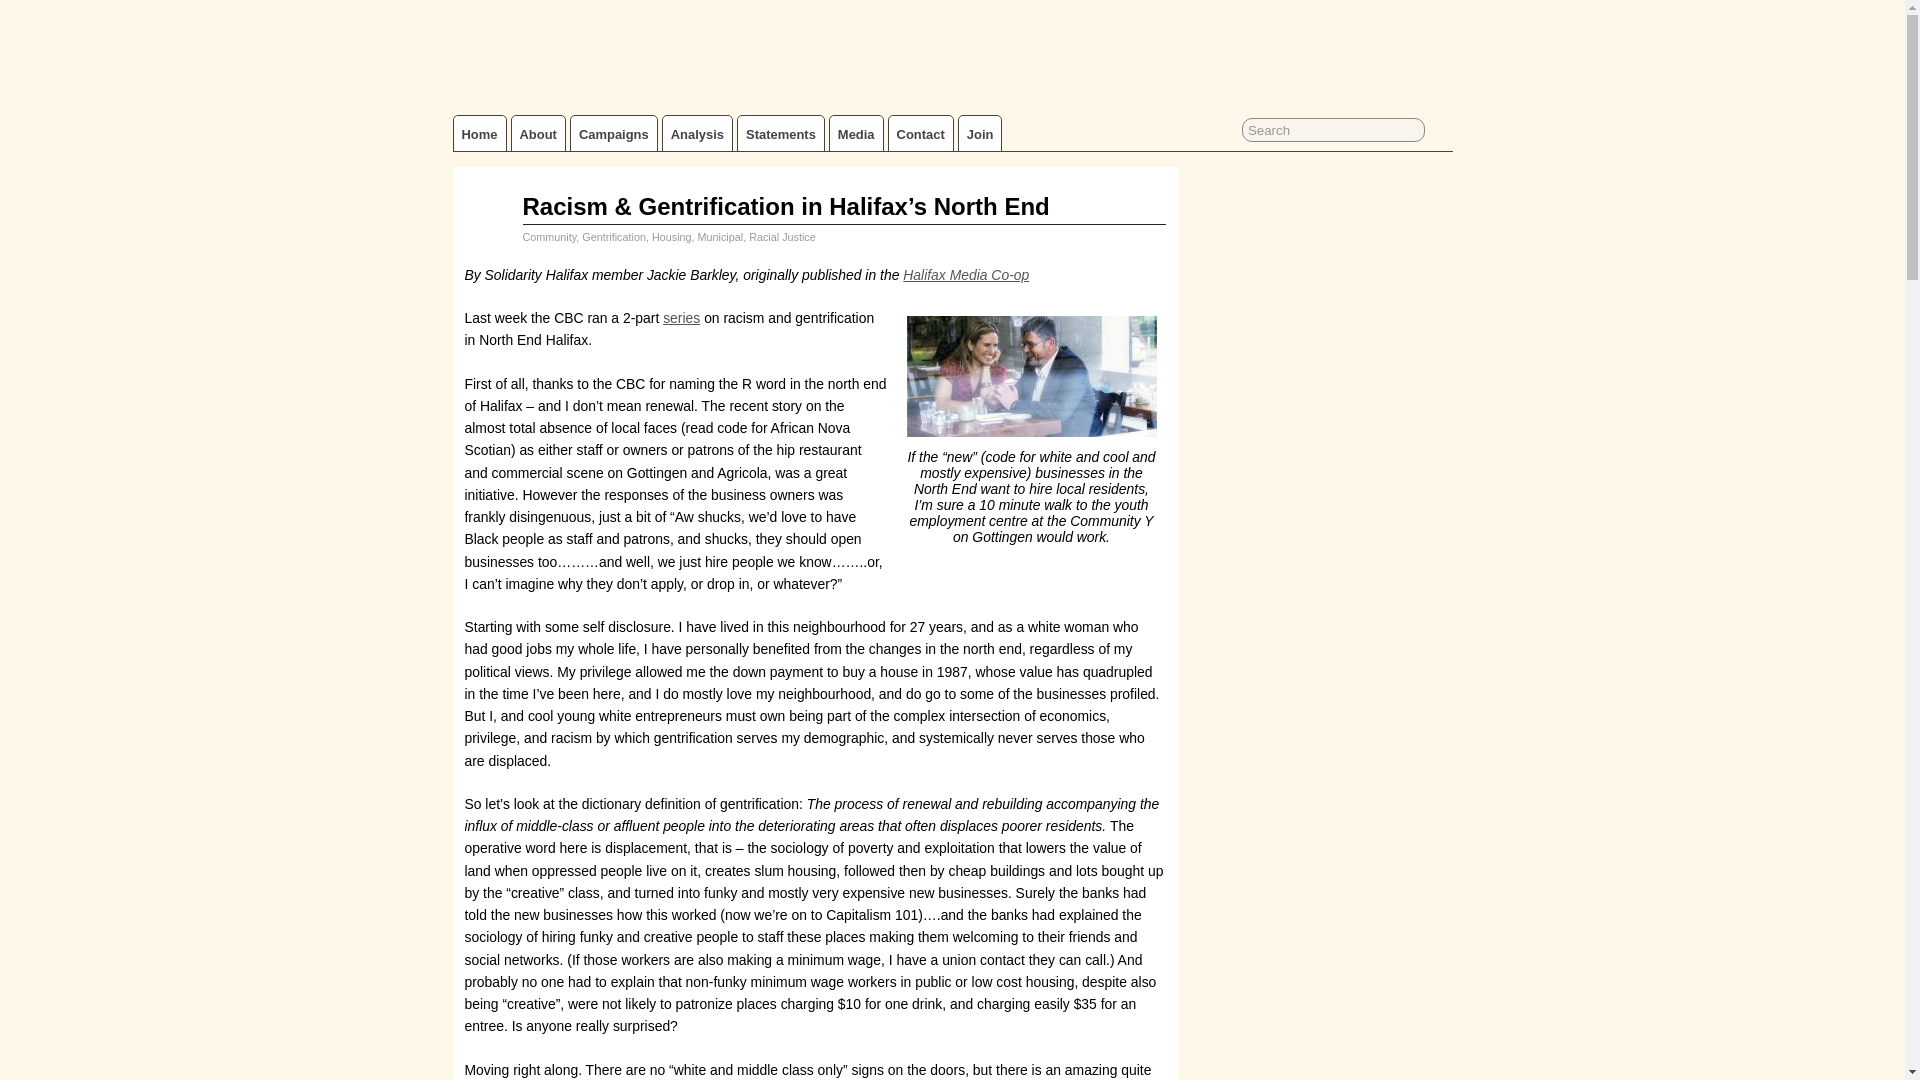  I want to click on Home, so click(480, 133).